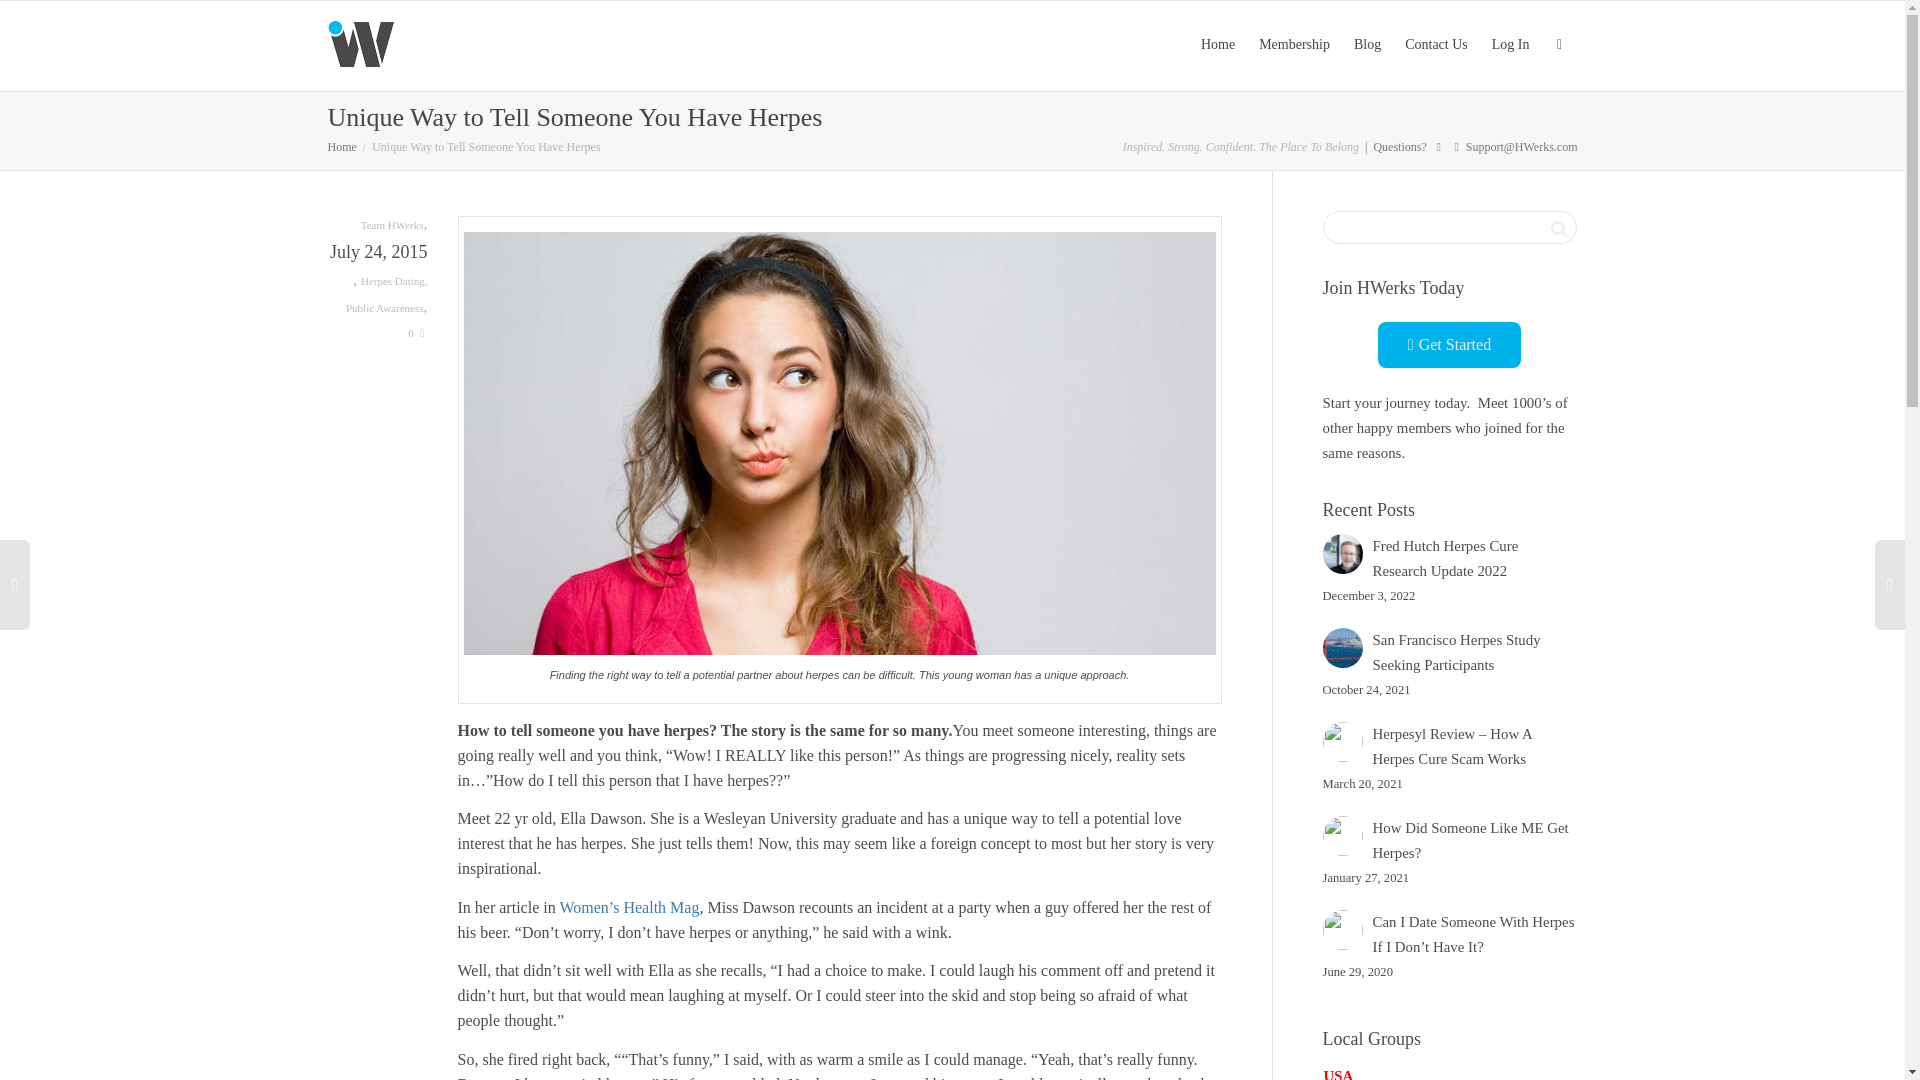 Image resolution: width=1920 pixels, height=1080 pixels. I want to click on Team HWerks, so click(392, 224).